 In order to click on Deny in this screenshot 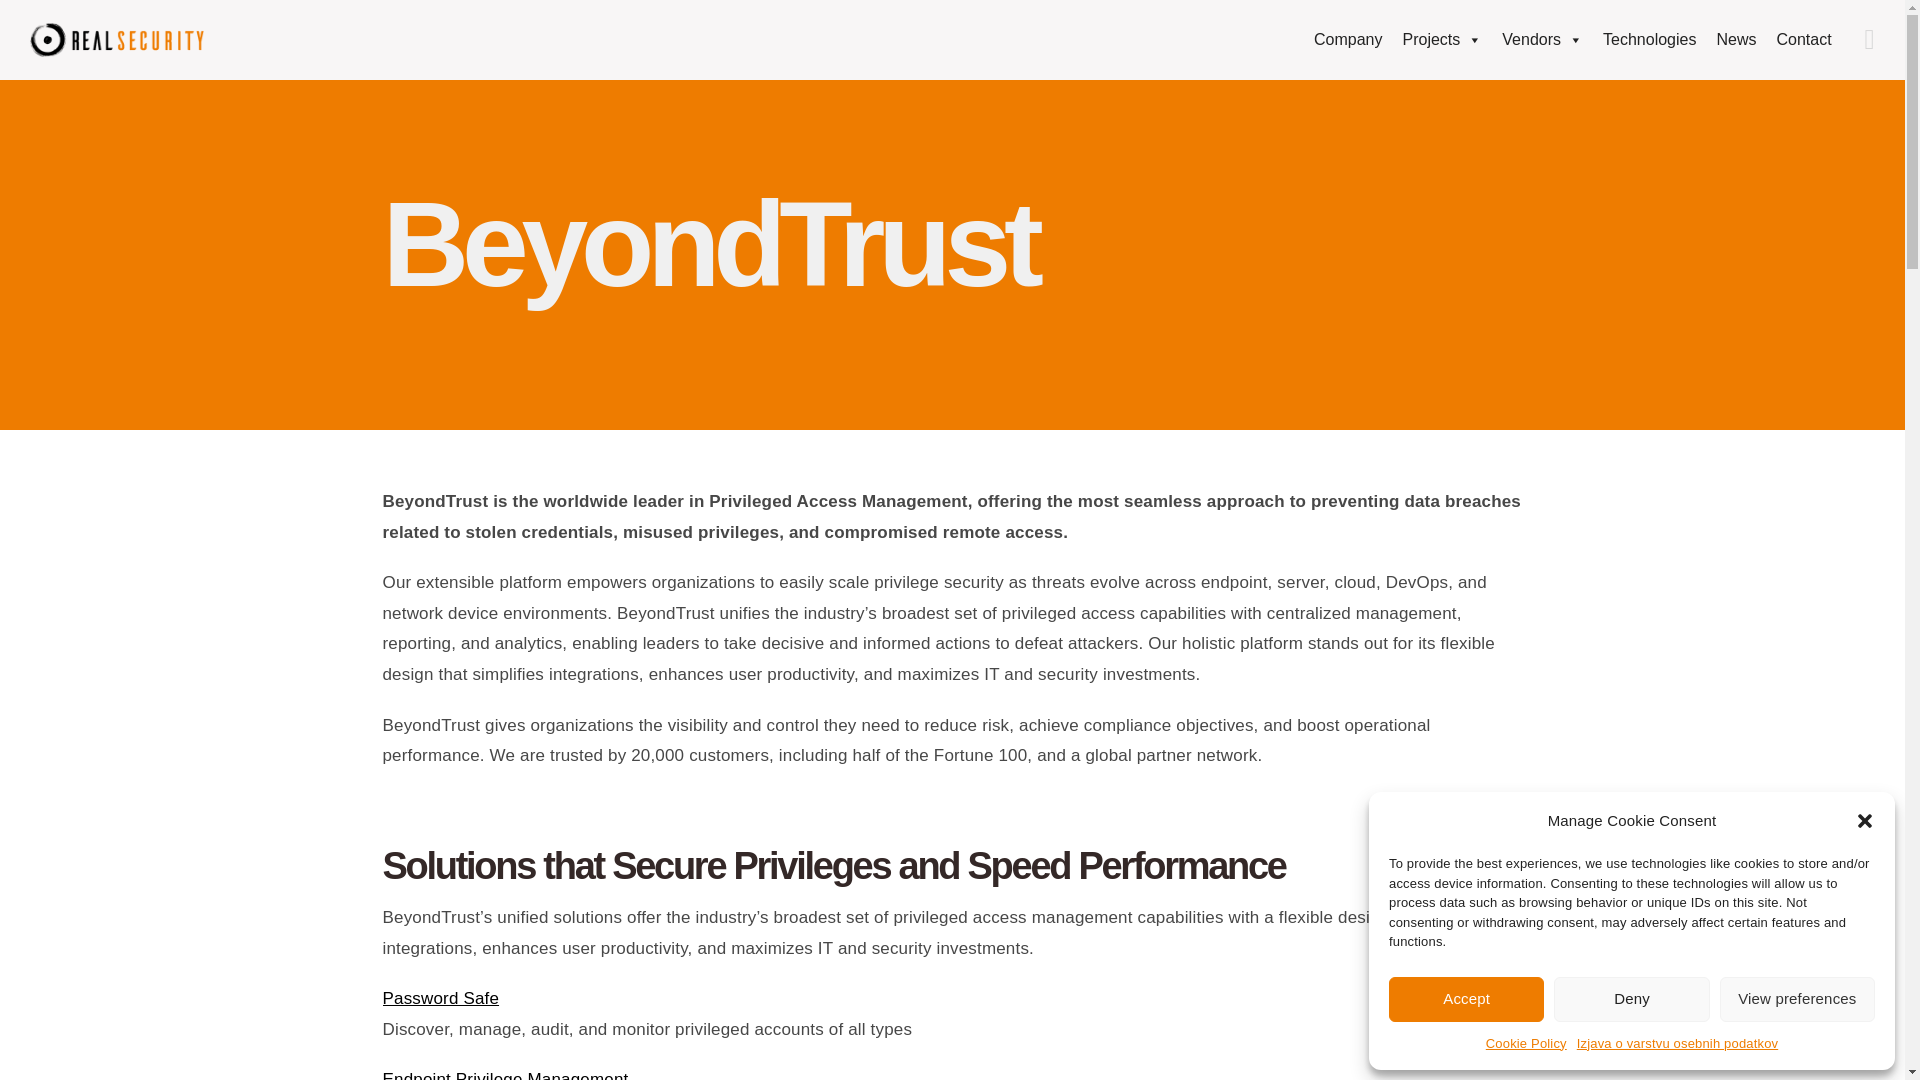, I will do `click(1466, 999)`.